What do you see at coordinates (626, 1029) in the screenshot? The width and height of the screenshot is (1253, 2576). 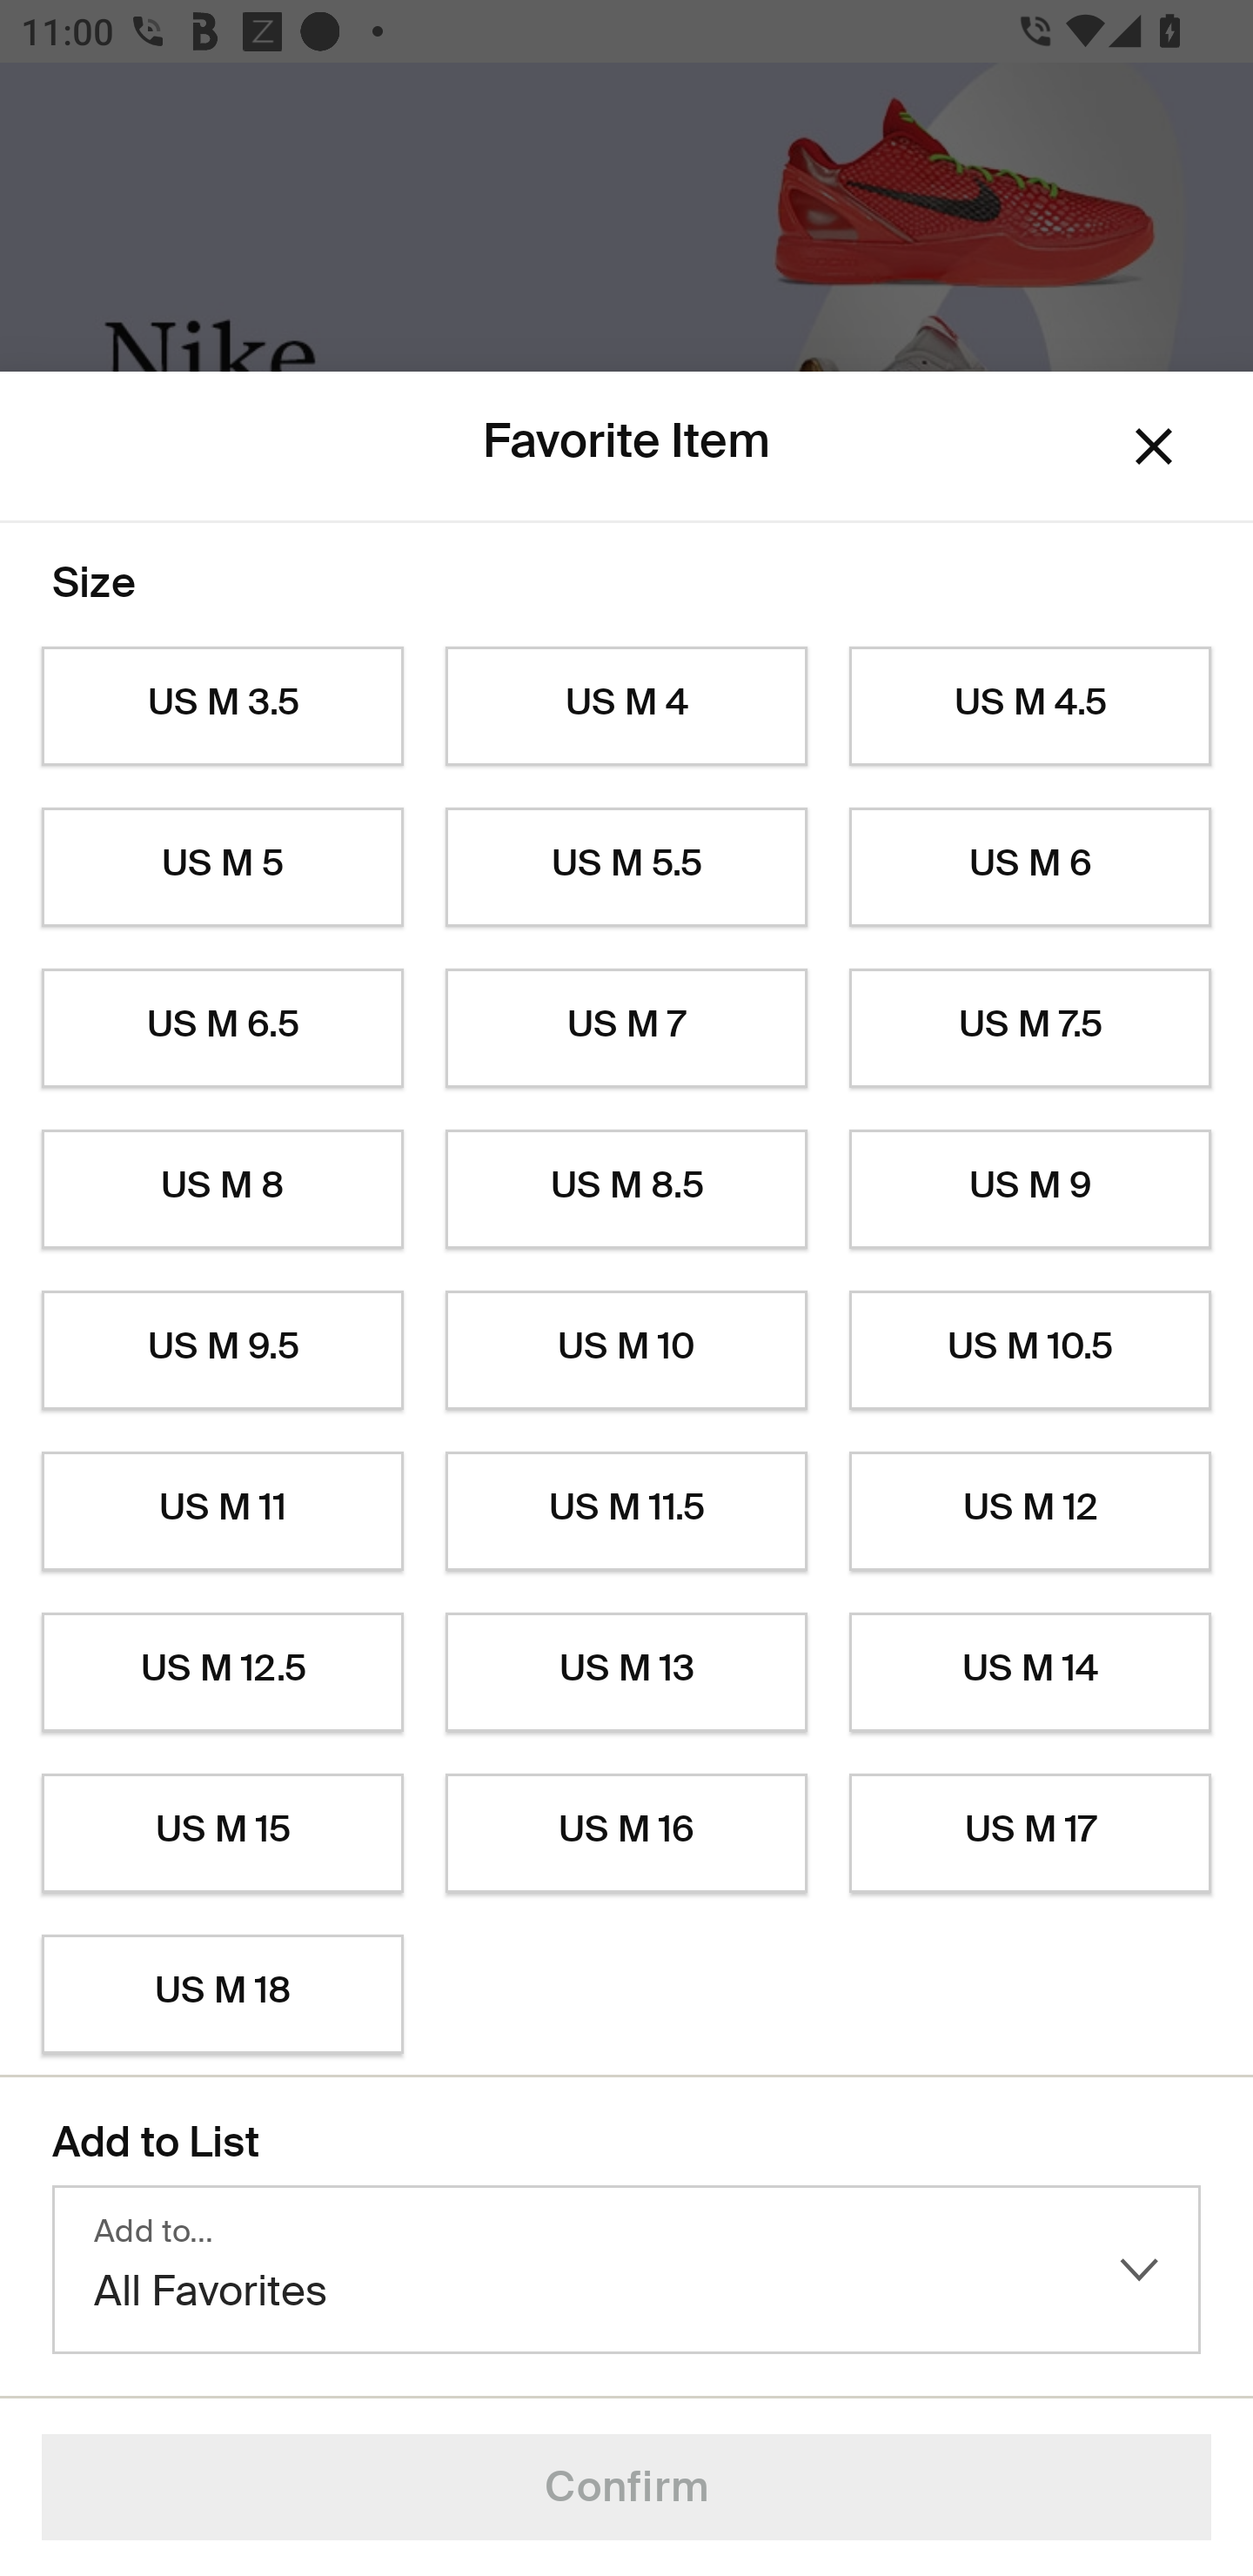 I see `US M 7` at bounding box center [626, 1029].